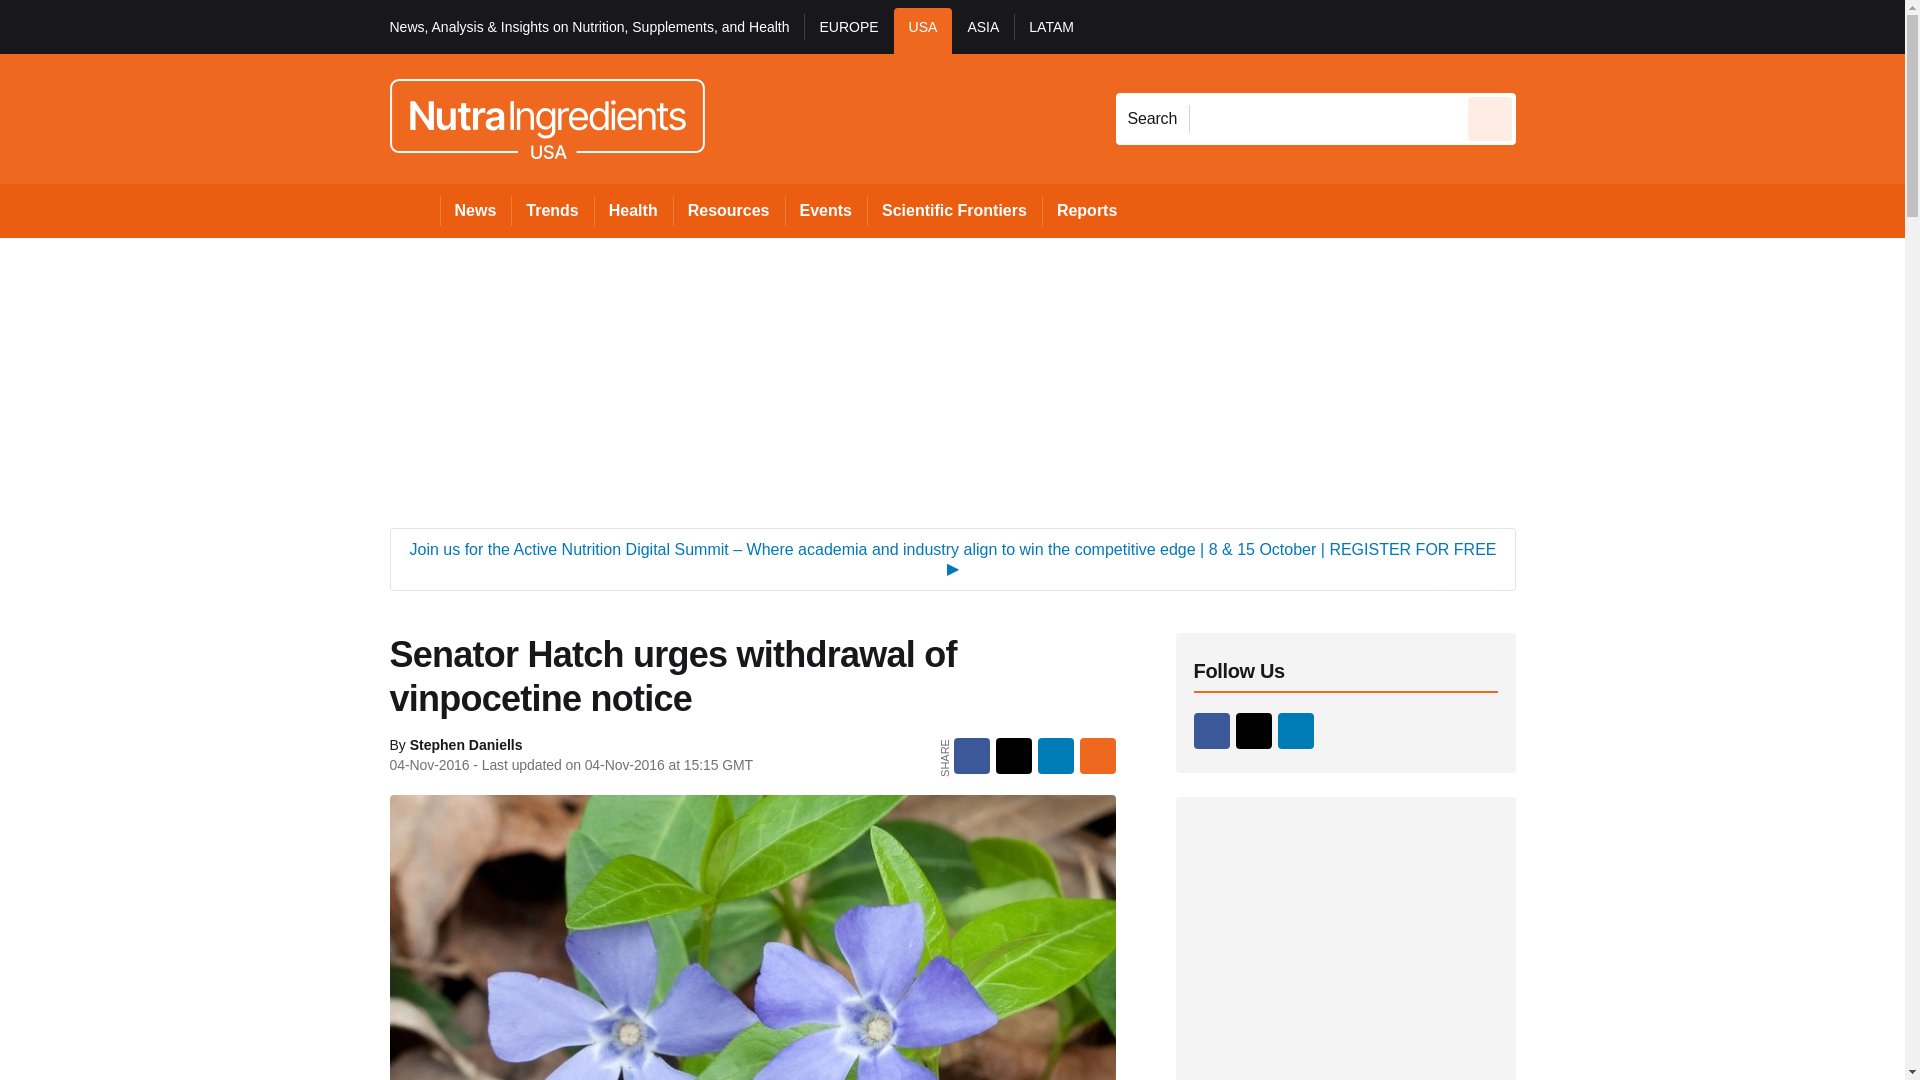  What do you see at coordinates (414, 210) in the screenshot?
I see `Home` at bounding box center [414, 210].